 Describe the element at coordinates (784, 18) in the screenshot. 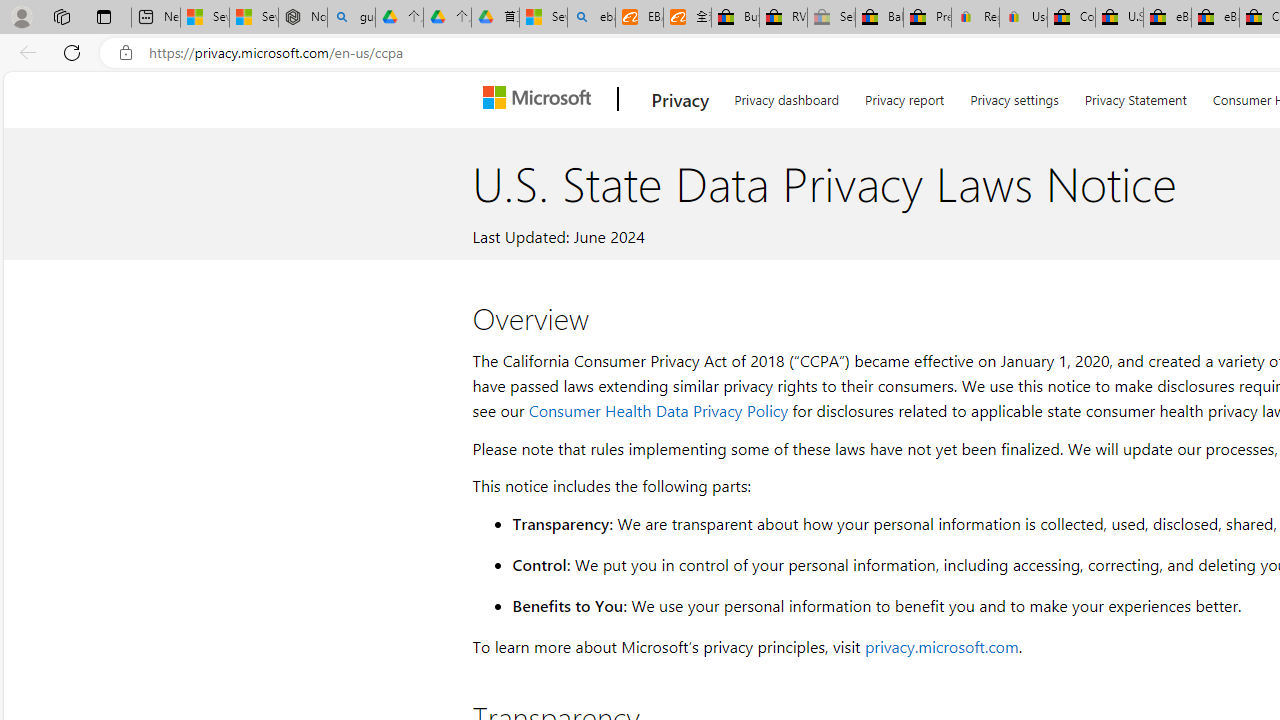

I see `RV, Trailer & Camper Steps & Ladders for sale | eBay` at that location.